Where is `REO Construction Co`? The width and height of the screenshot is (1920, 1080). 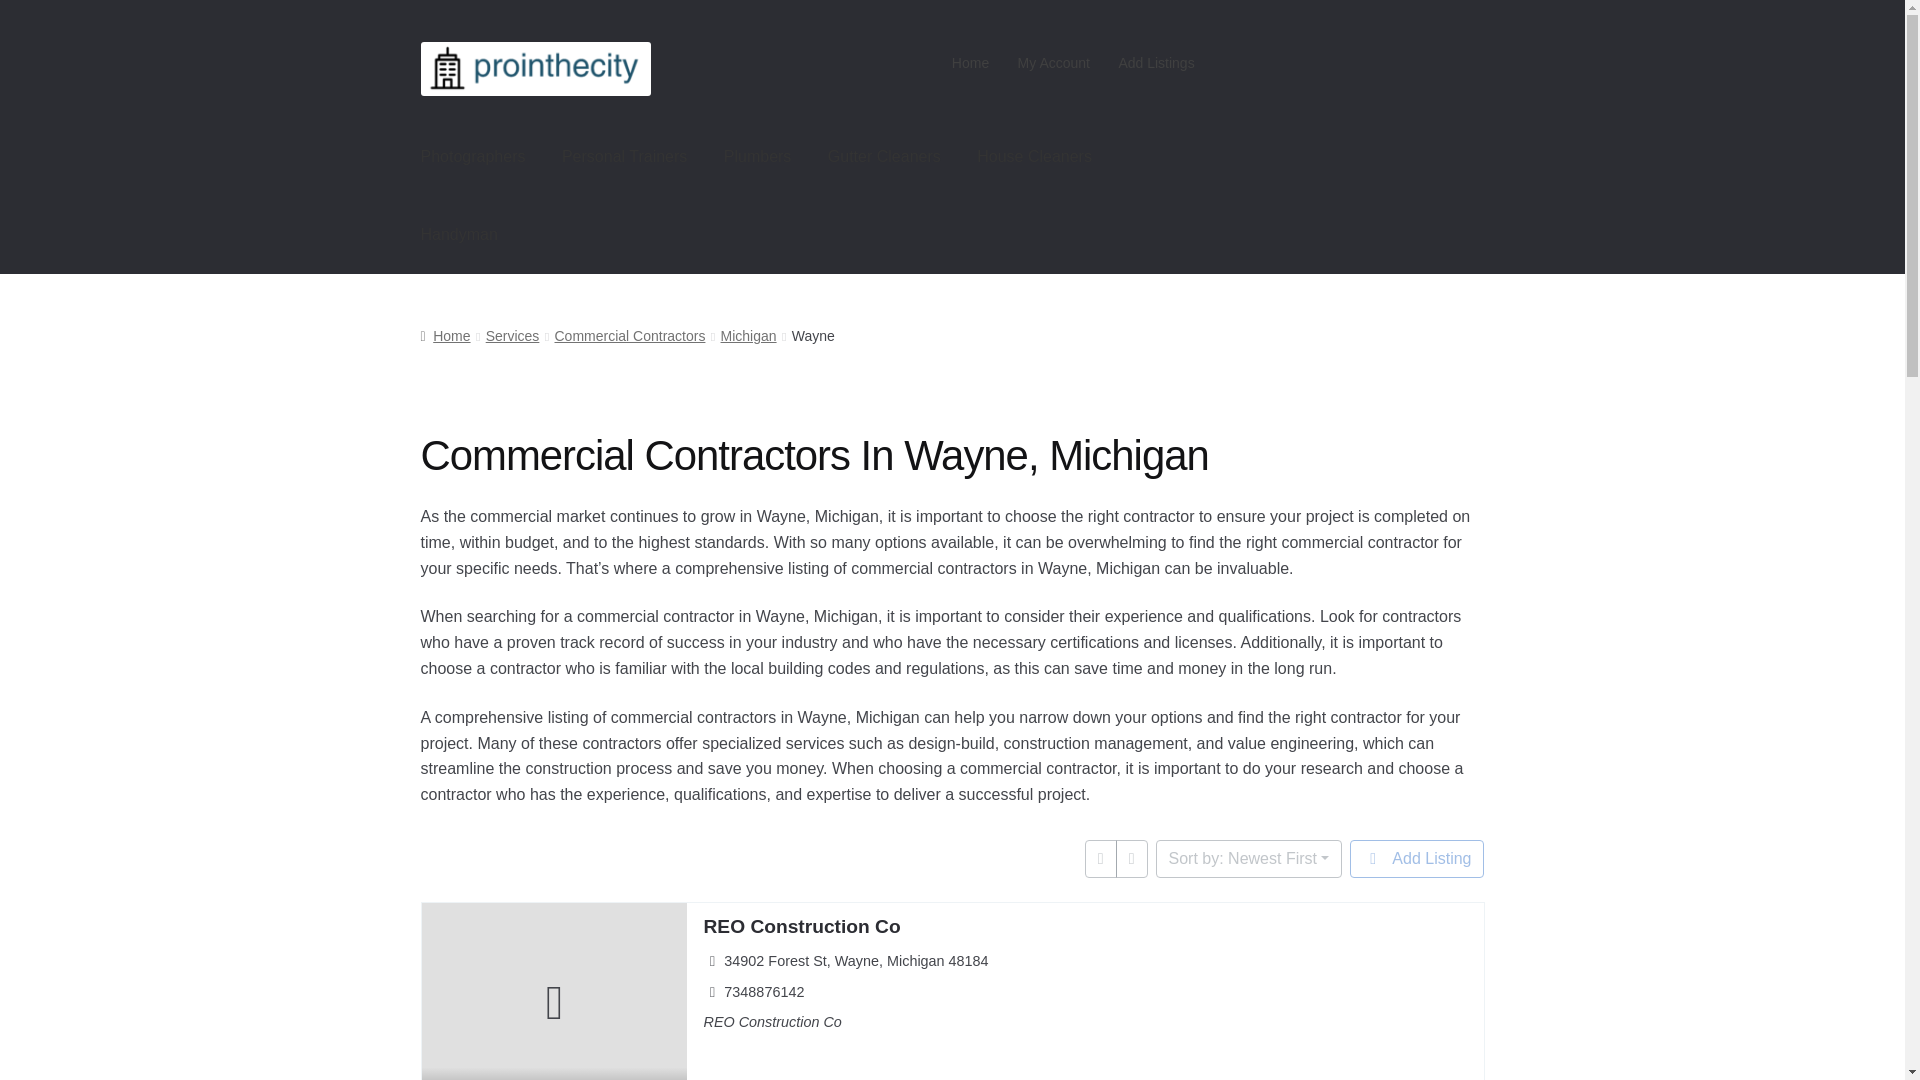 REO Construction Co is located at coordinates (801, 926).